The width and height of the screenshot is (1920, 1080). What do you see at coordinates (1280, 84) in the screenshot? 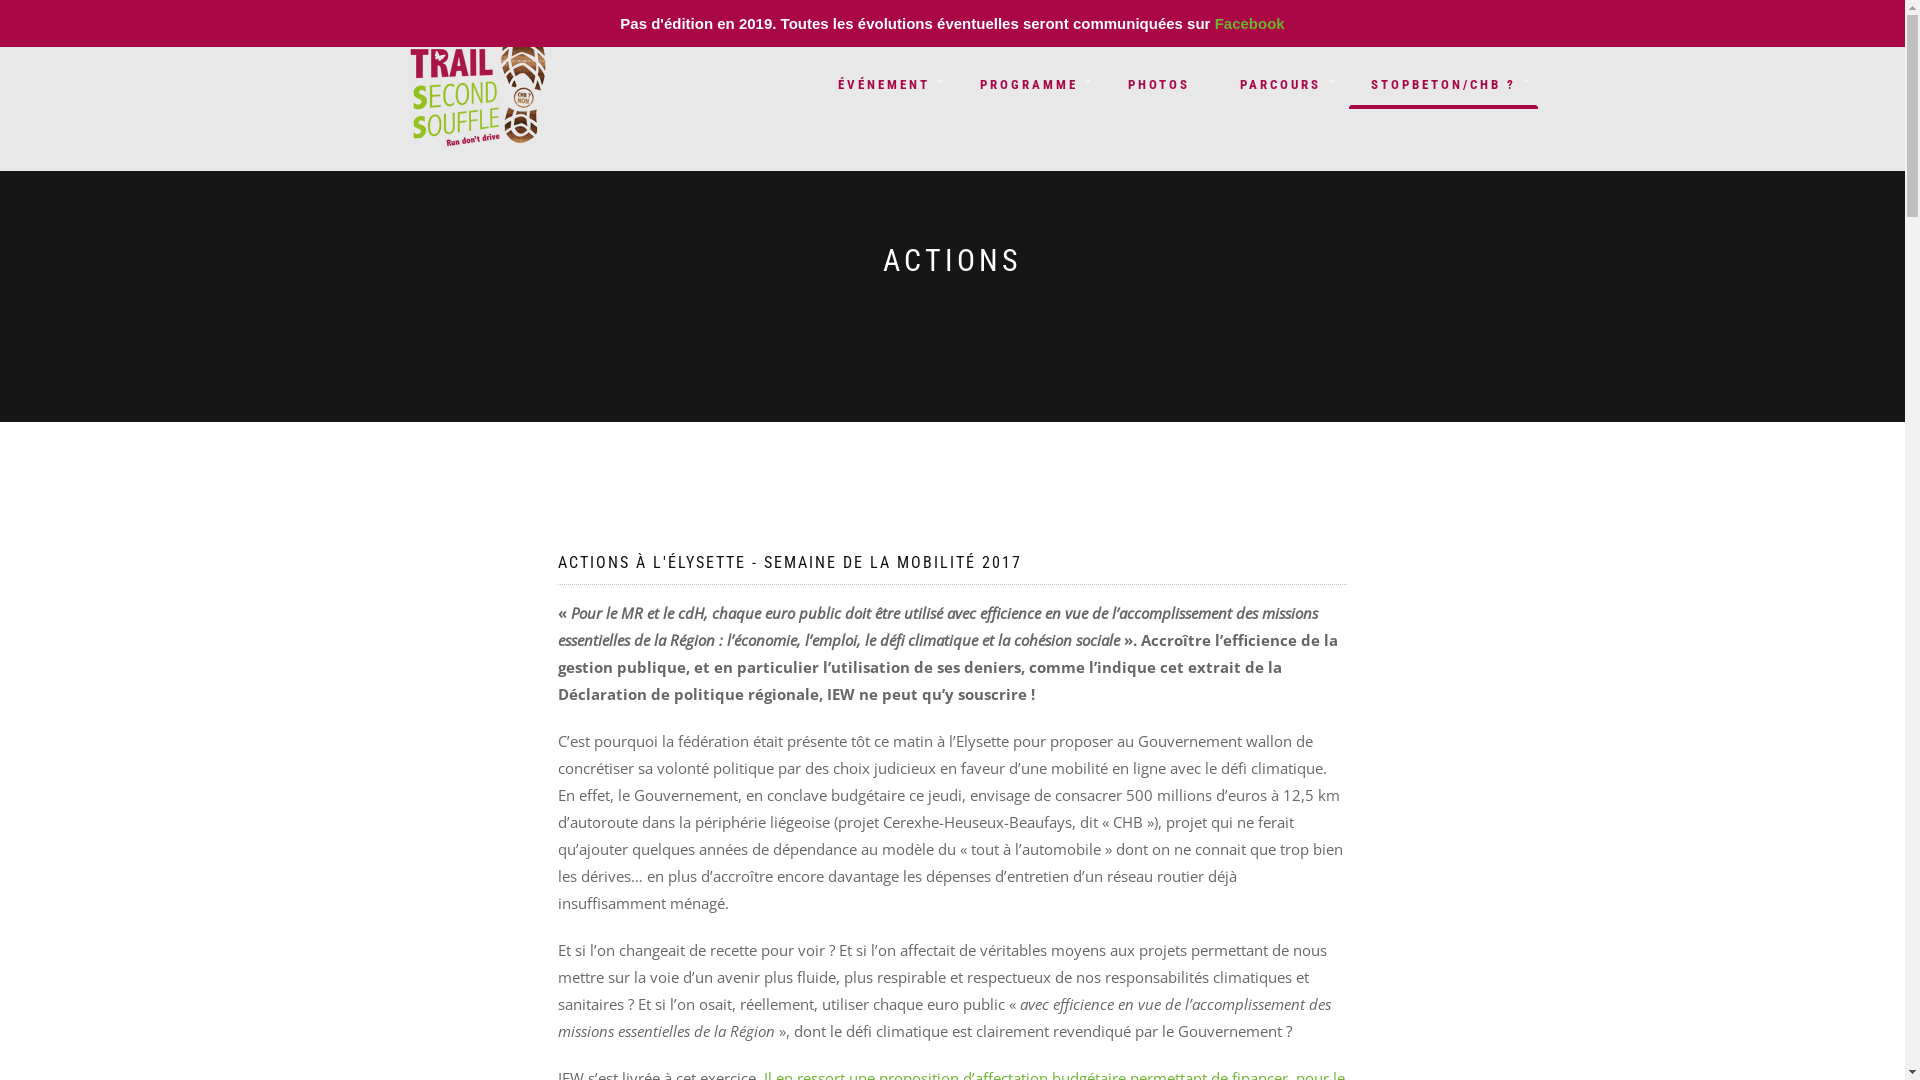
I see `PARCOURS` at bounding box center [1280, 84].